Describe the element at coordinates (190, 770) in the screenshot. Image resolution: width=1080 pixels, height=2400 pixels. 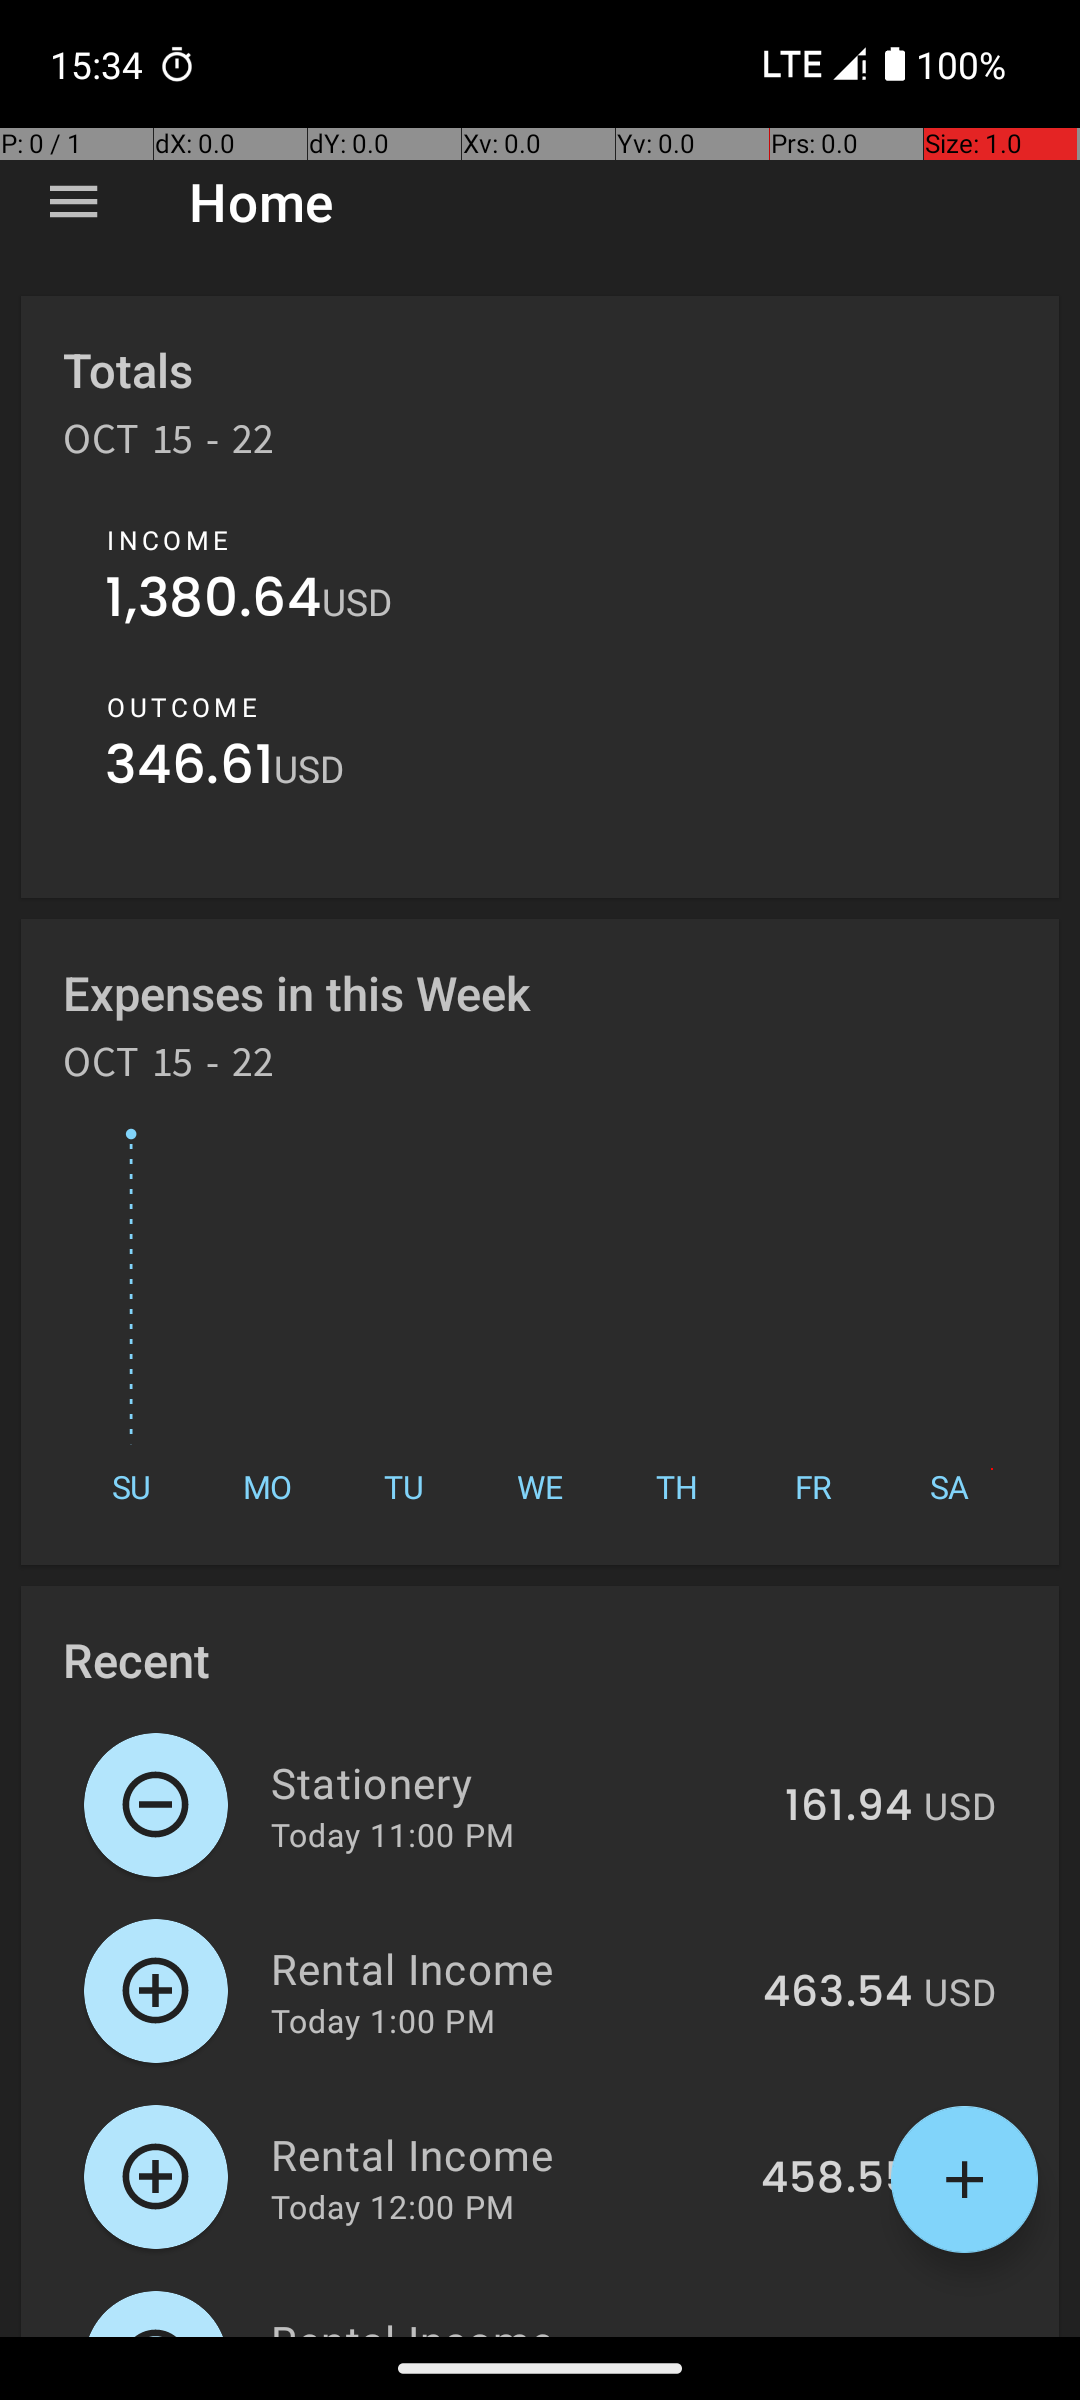
I see `346.61` at that location.